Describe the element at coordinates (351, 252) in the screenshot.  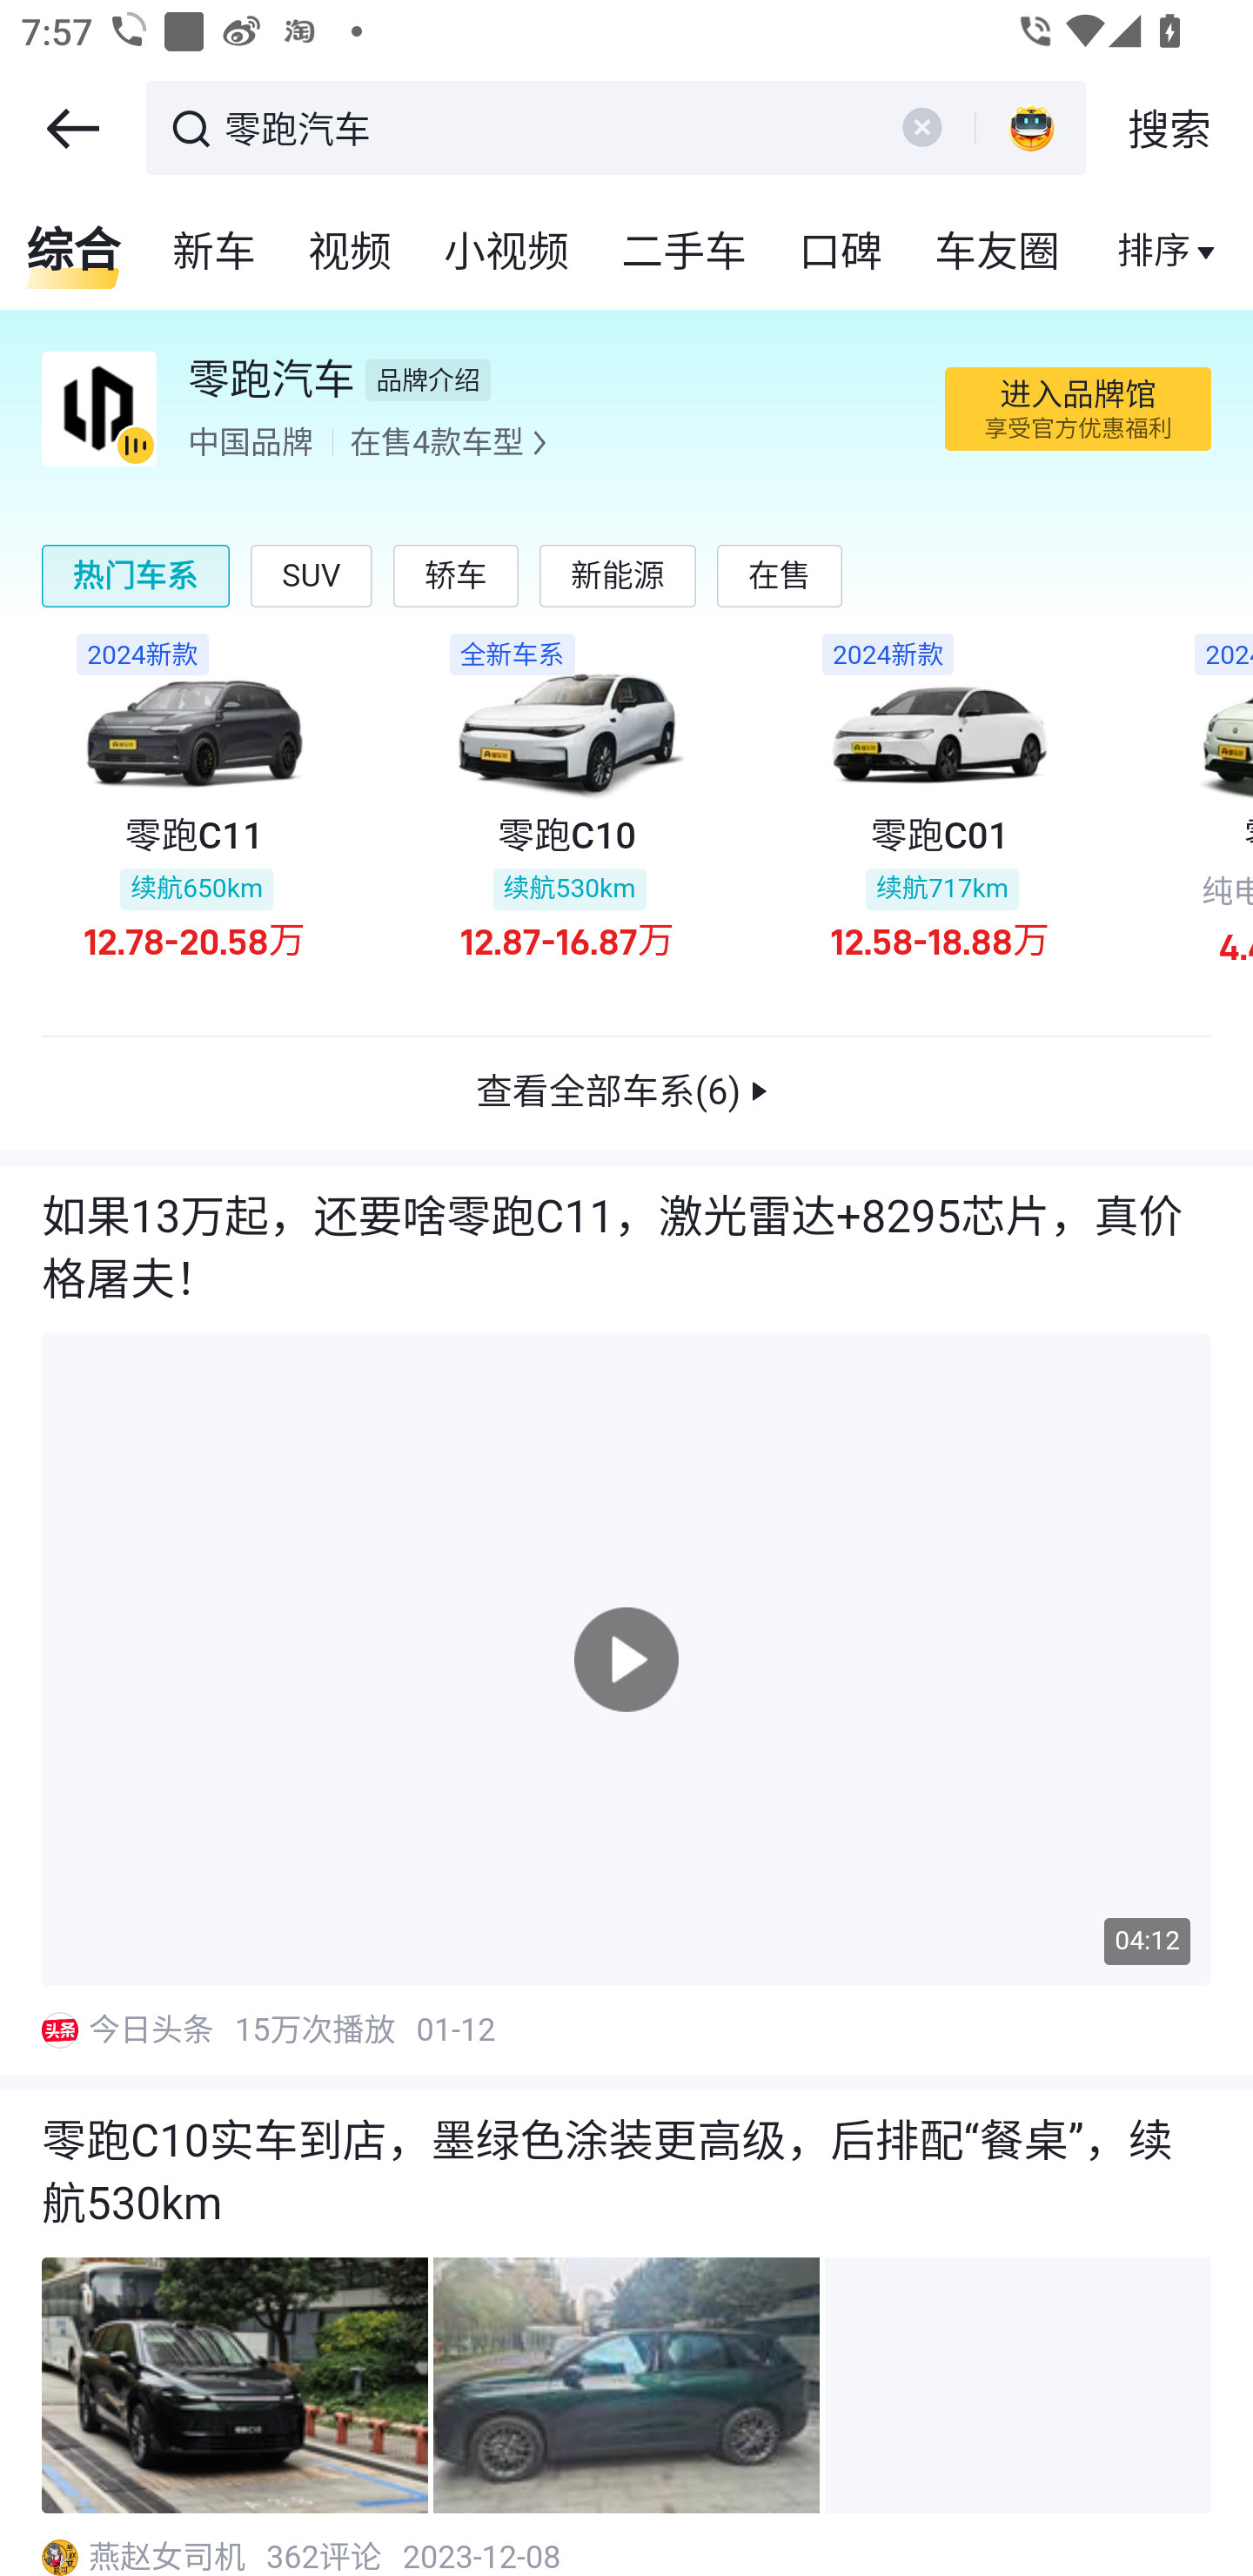
I see `视频` at that location.